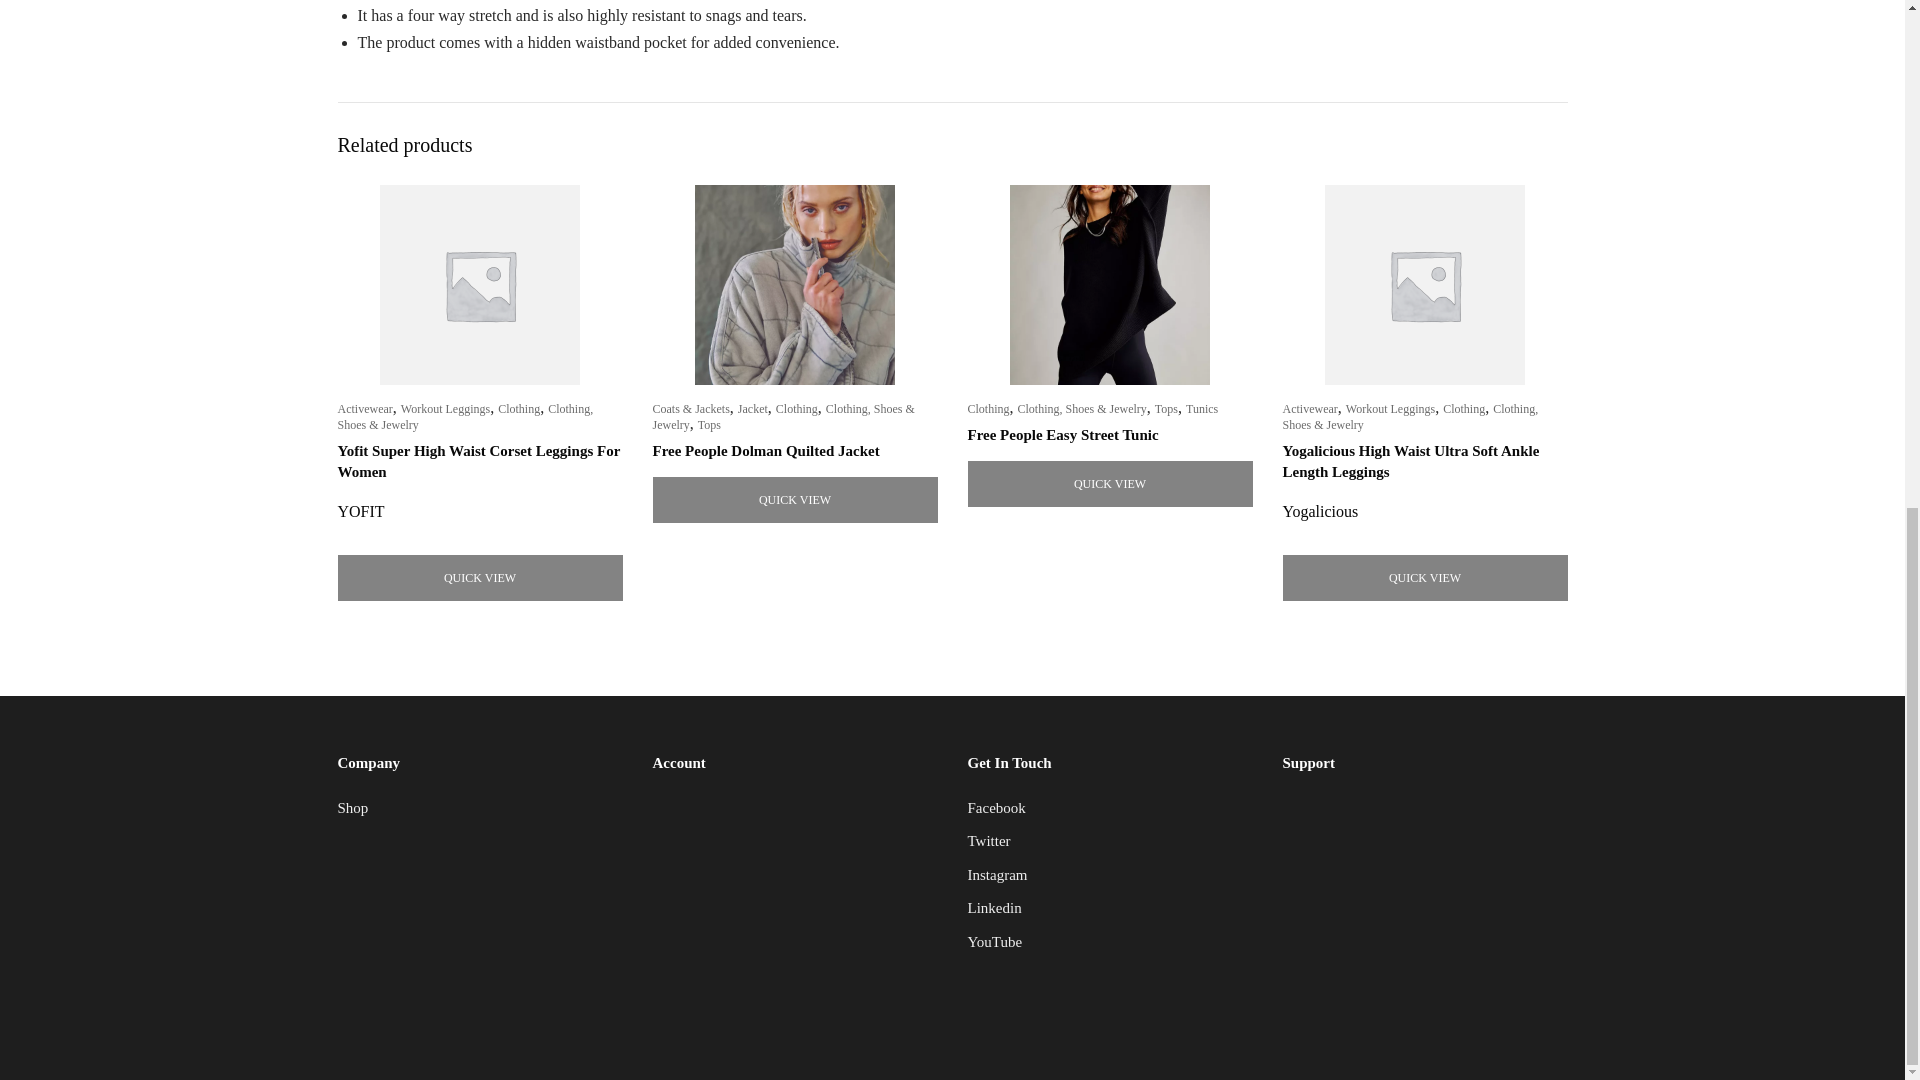 The height and width of the screenshot is (1080, 1920). What do you see at coordinates (766, 450) in the screenshot?
I see `Free People Dolman Quilted Jacket` at bounding box center [766, 450].